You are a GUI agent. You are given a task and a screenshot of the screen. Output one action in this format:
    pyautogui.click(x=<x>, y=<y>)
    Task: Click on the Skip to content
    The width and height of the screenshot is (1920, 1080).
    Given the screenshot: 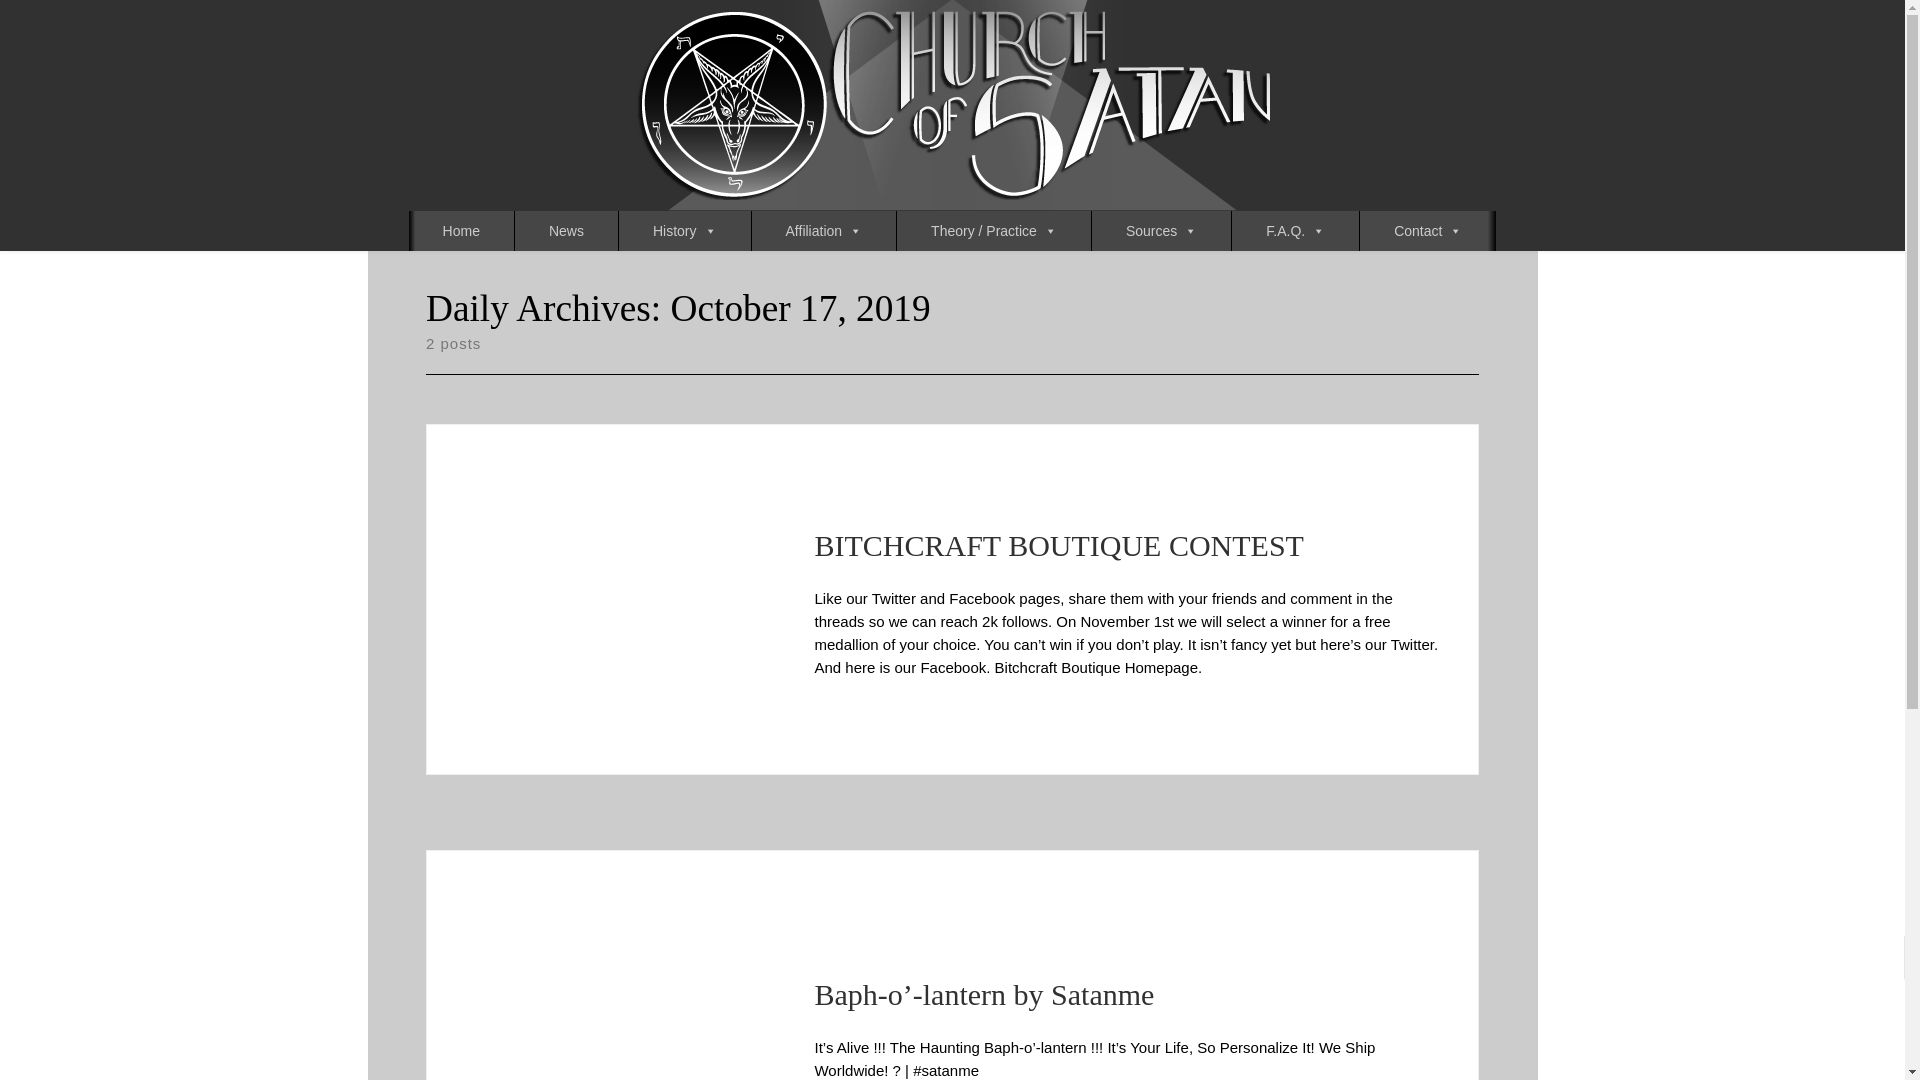 What is the action you would take?
    pyautogui.click(x=80, y=26)
    